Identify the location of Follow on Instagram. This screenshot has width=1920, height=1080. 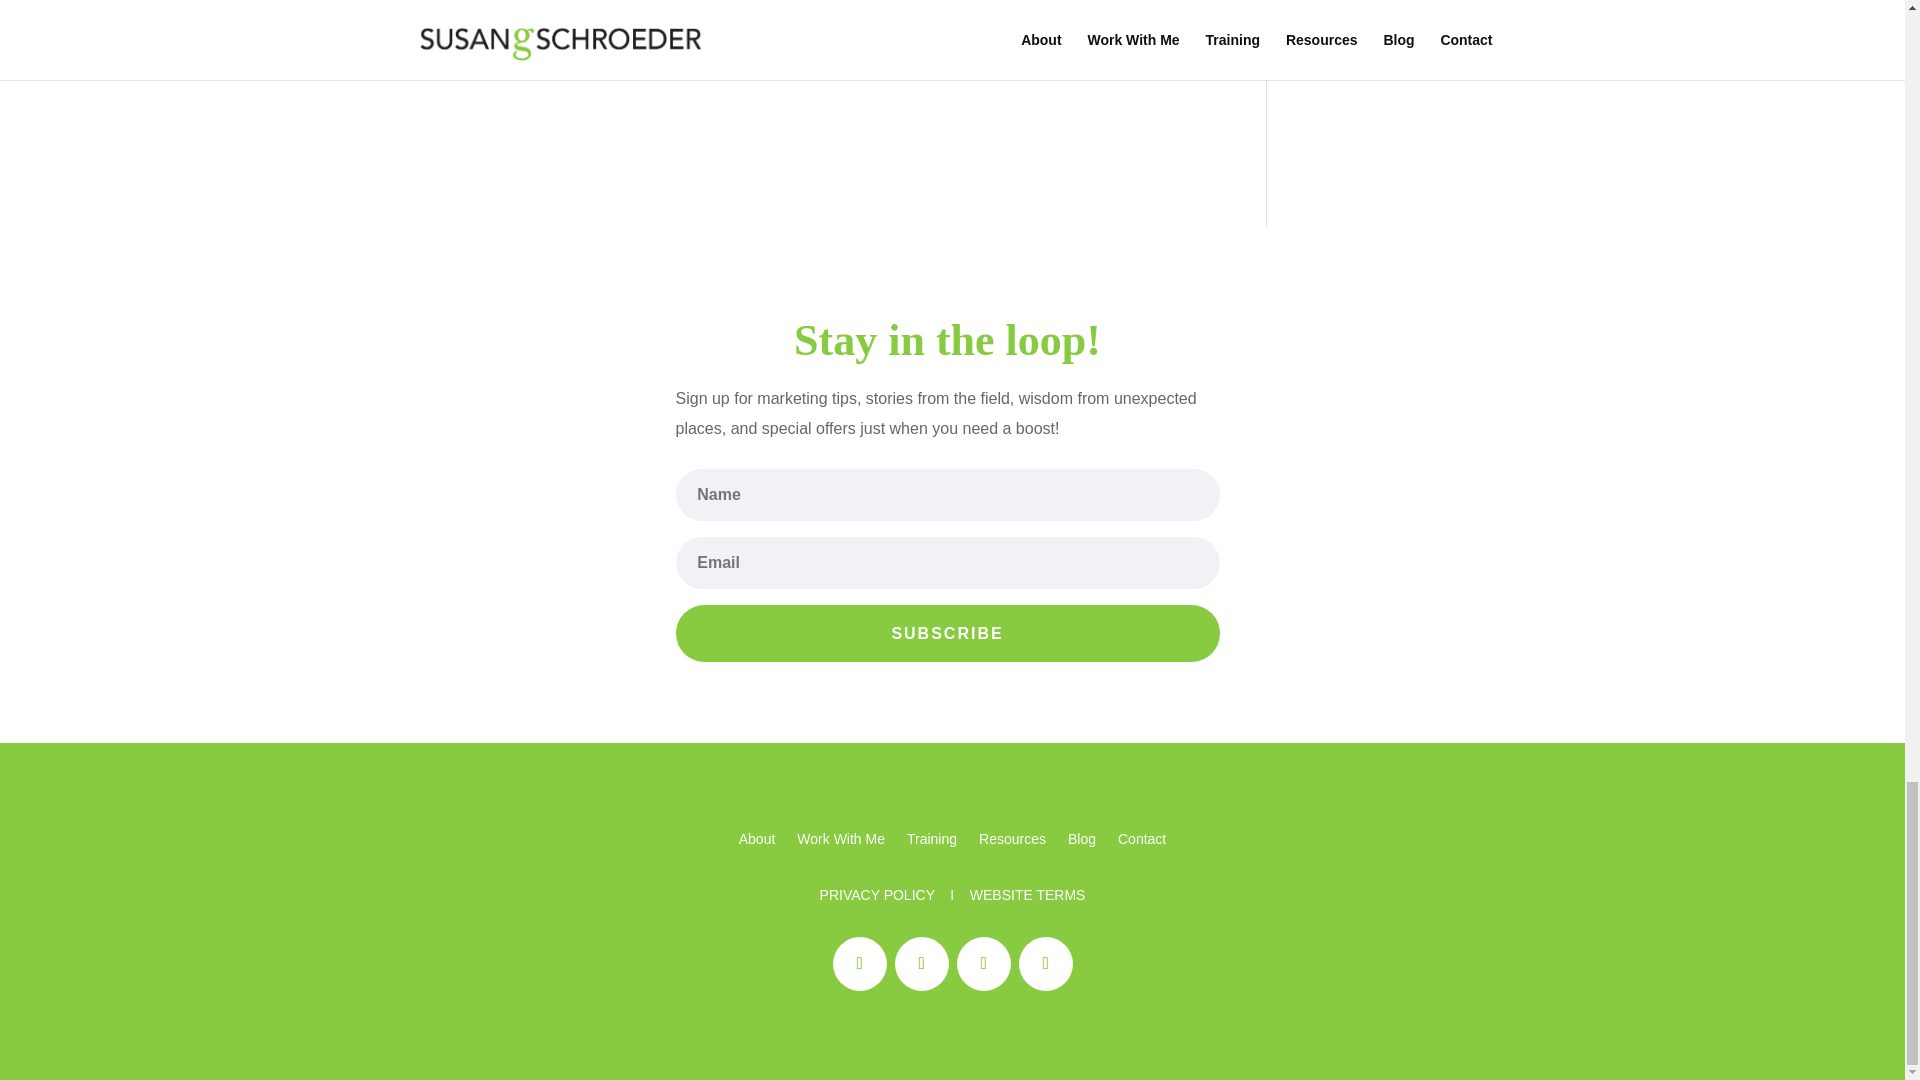
(1044, 964).